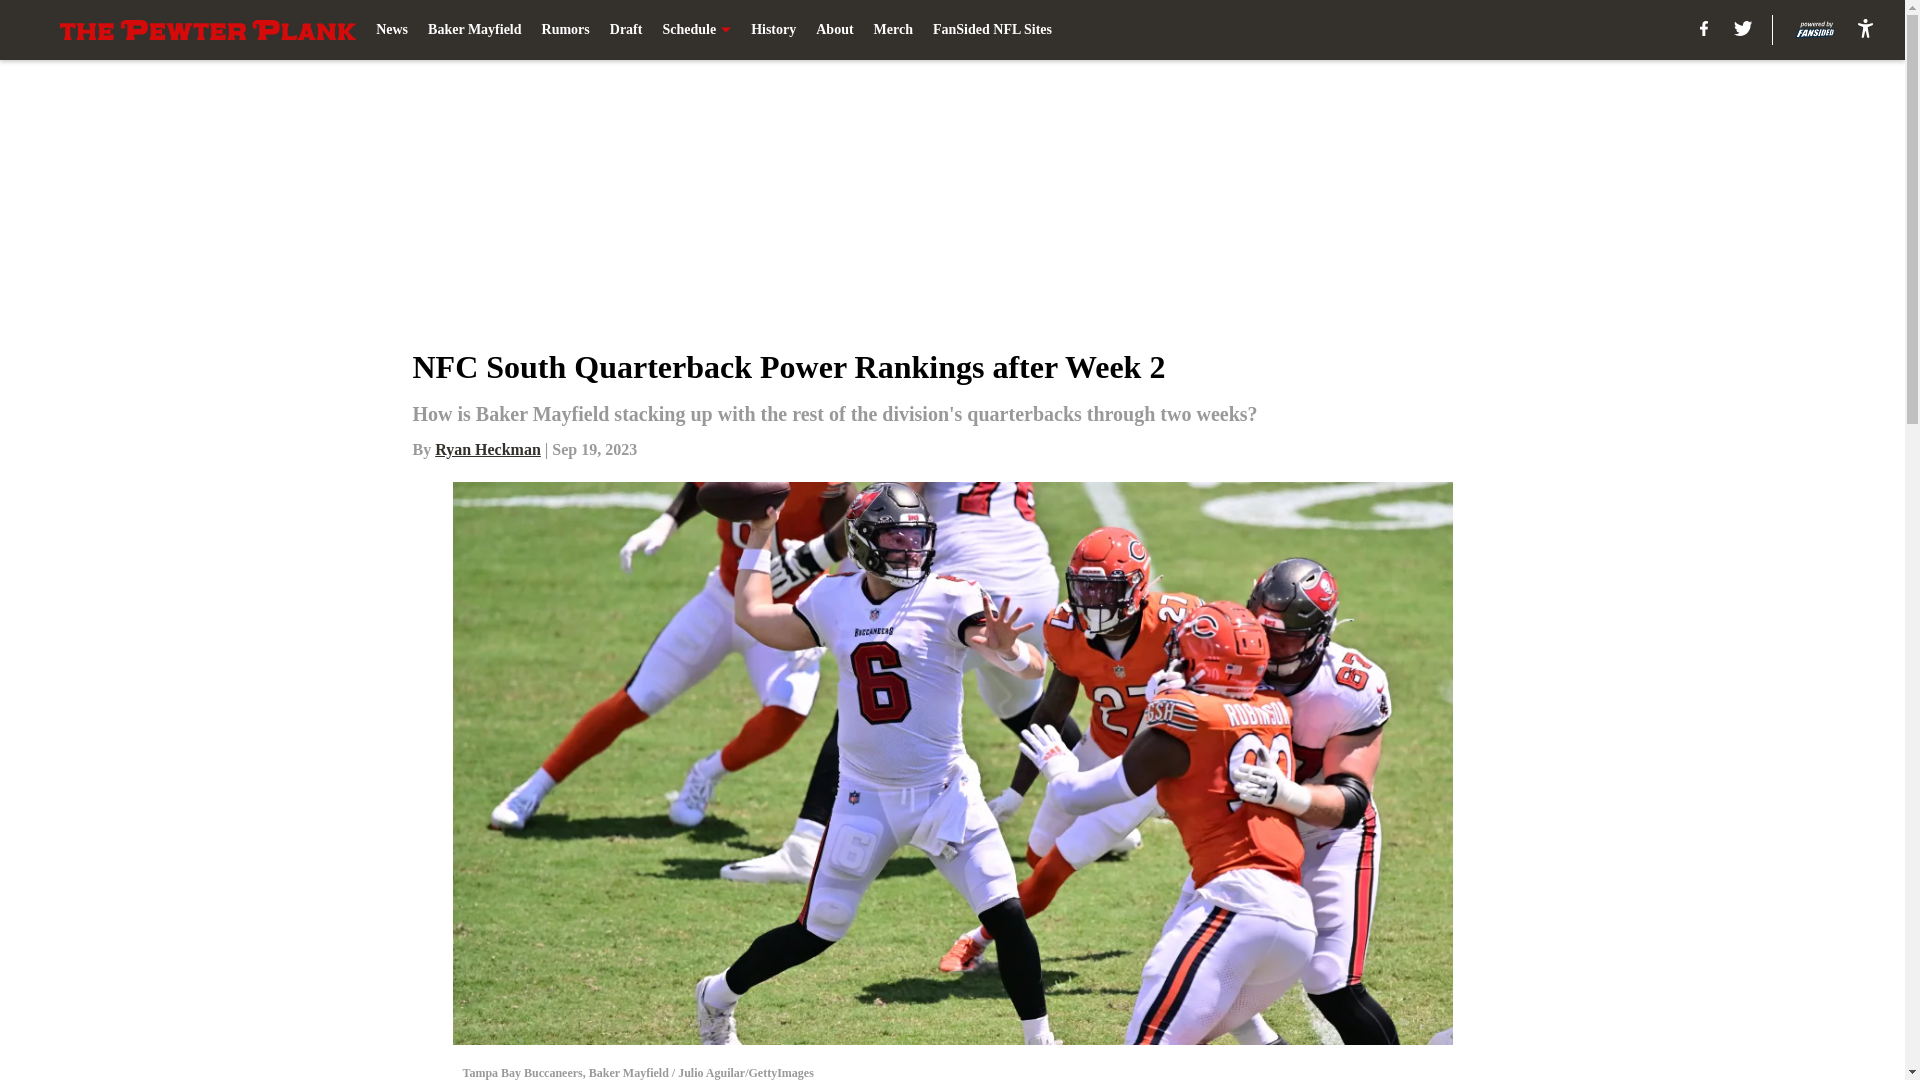 Image resolution: width=1920 pixels, height=1080 pixels. I want to click on Merch, so click(893, 30).